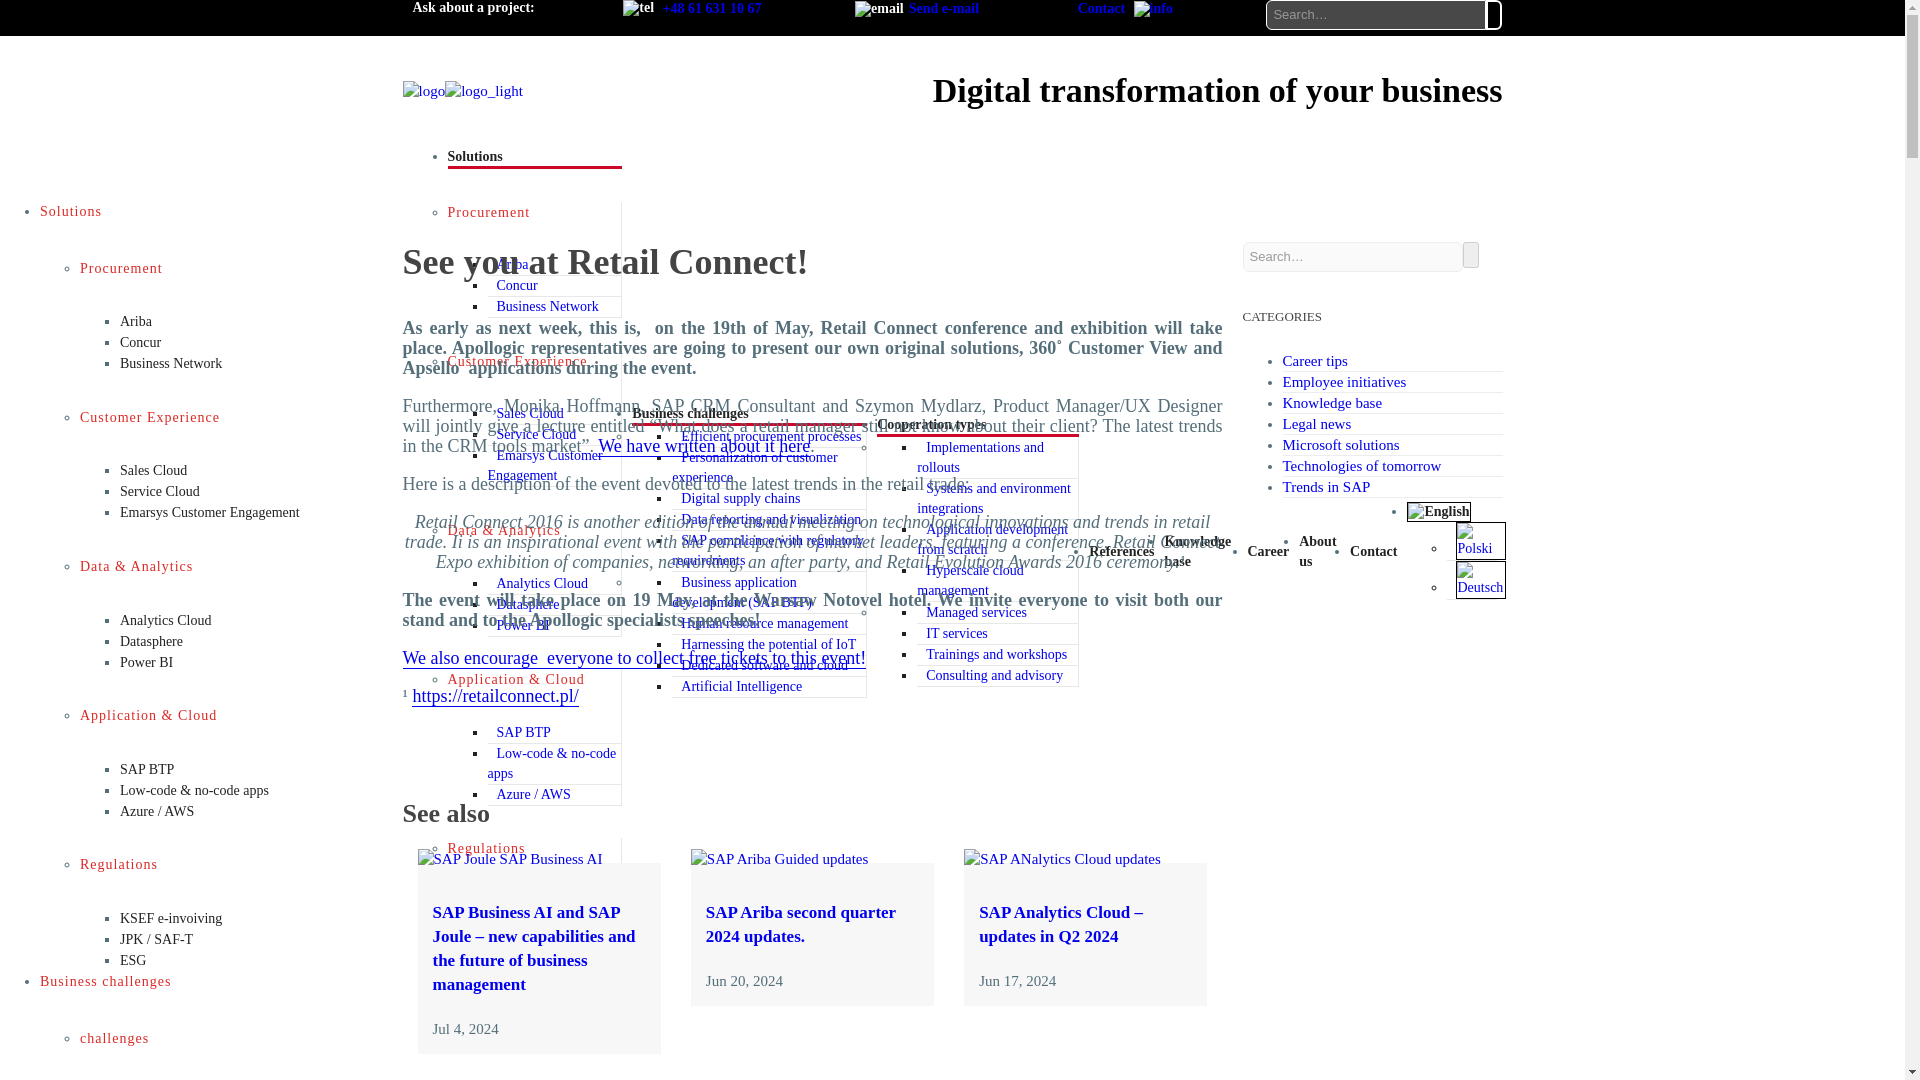 The image size is (1920, 1080). I want to click on Harnessing the potential of IoT, so click(765, 644).